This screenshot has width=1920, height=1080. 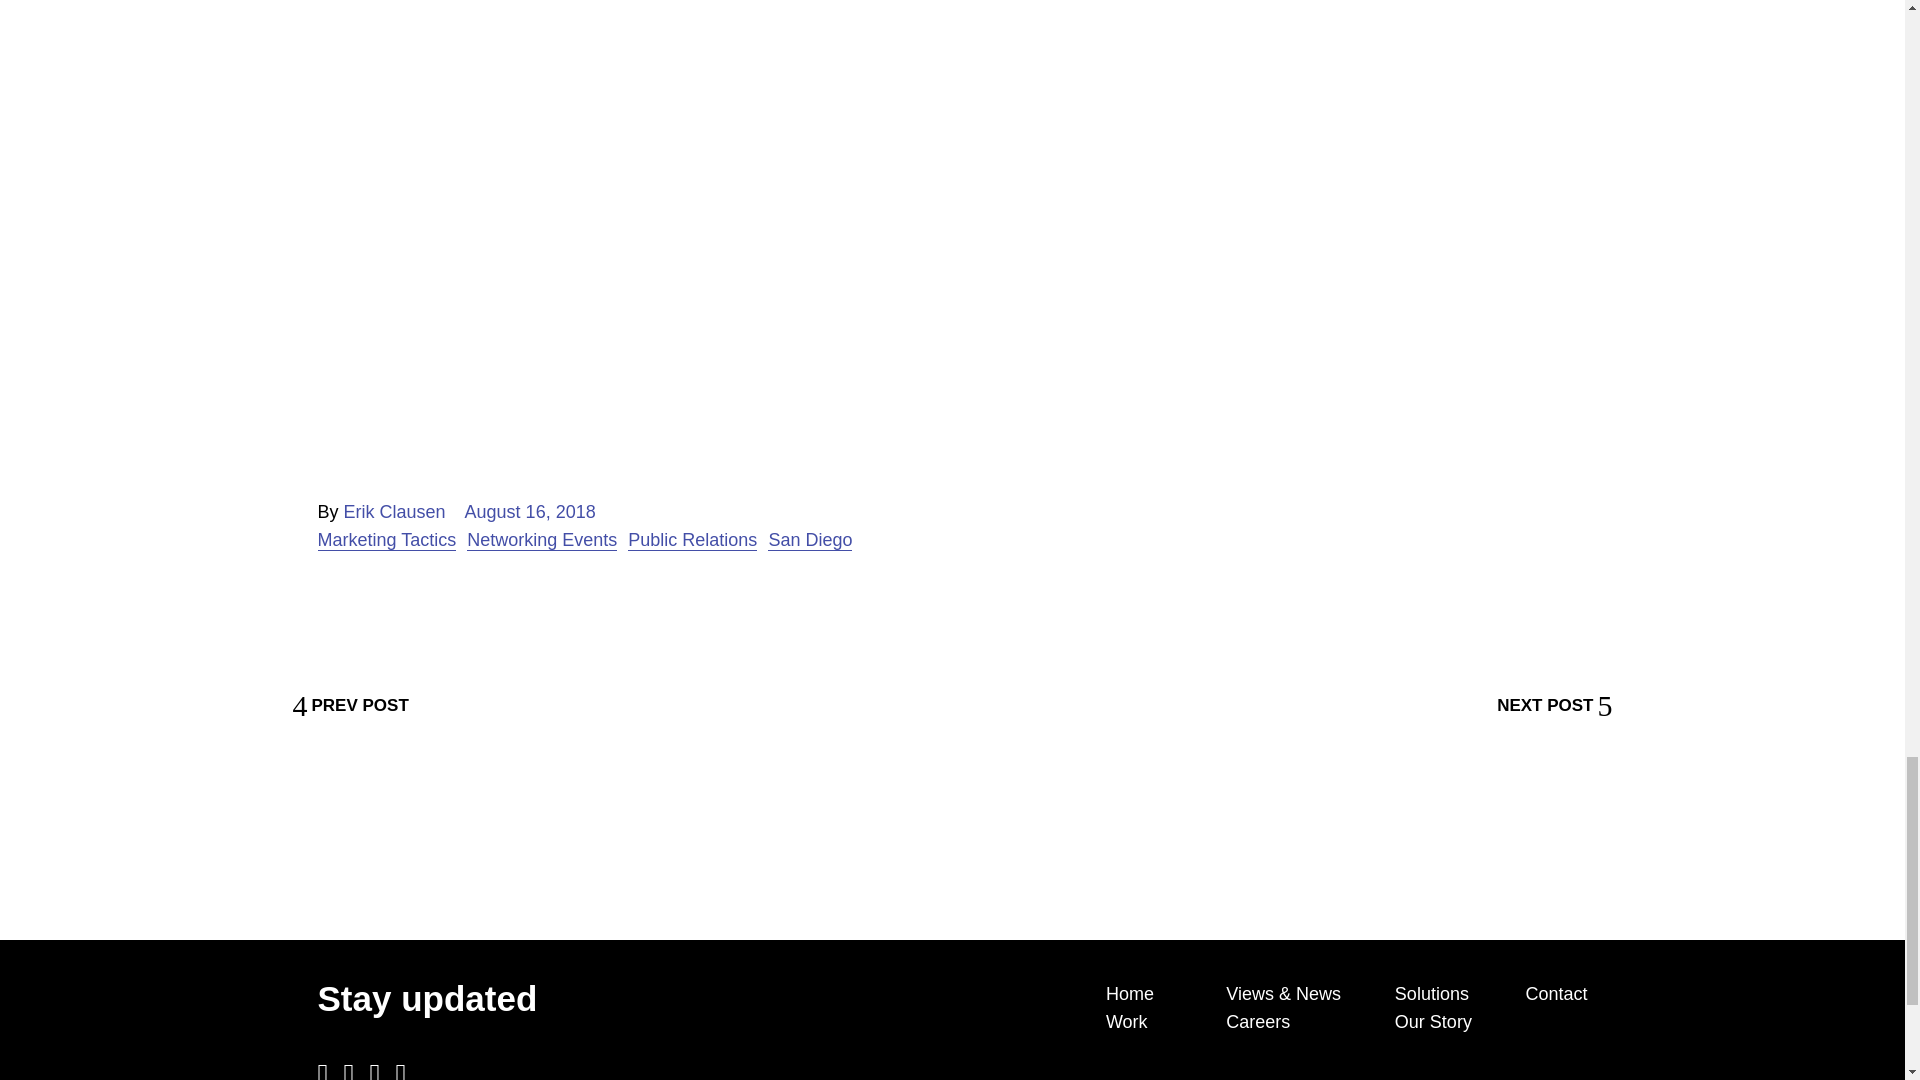 I want to click on Networking Events, so click(x=541, y=540).